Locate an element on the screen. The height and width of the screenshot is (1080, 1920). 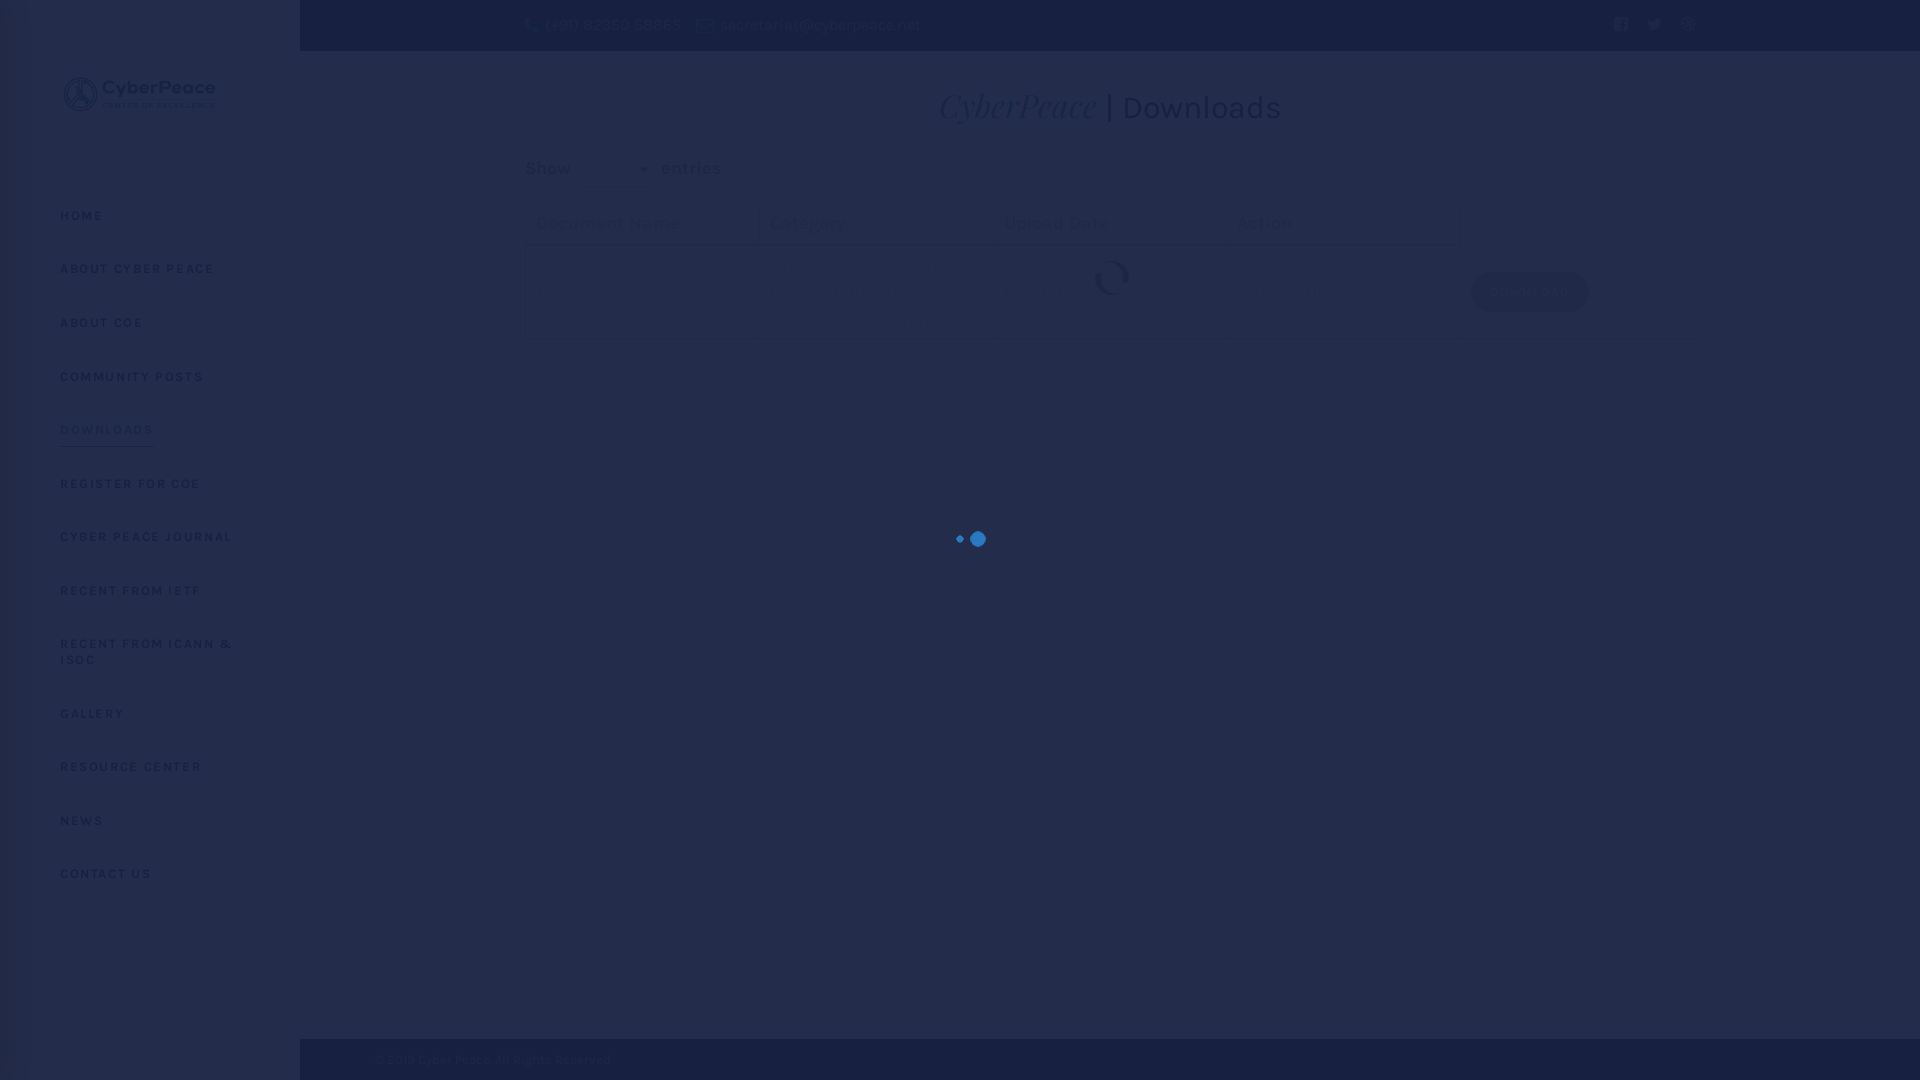
HOME is located at coordinates (150, 216).